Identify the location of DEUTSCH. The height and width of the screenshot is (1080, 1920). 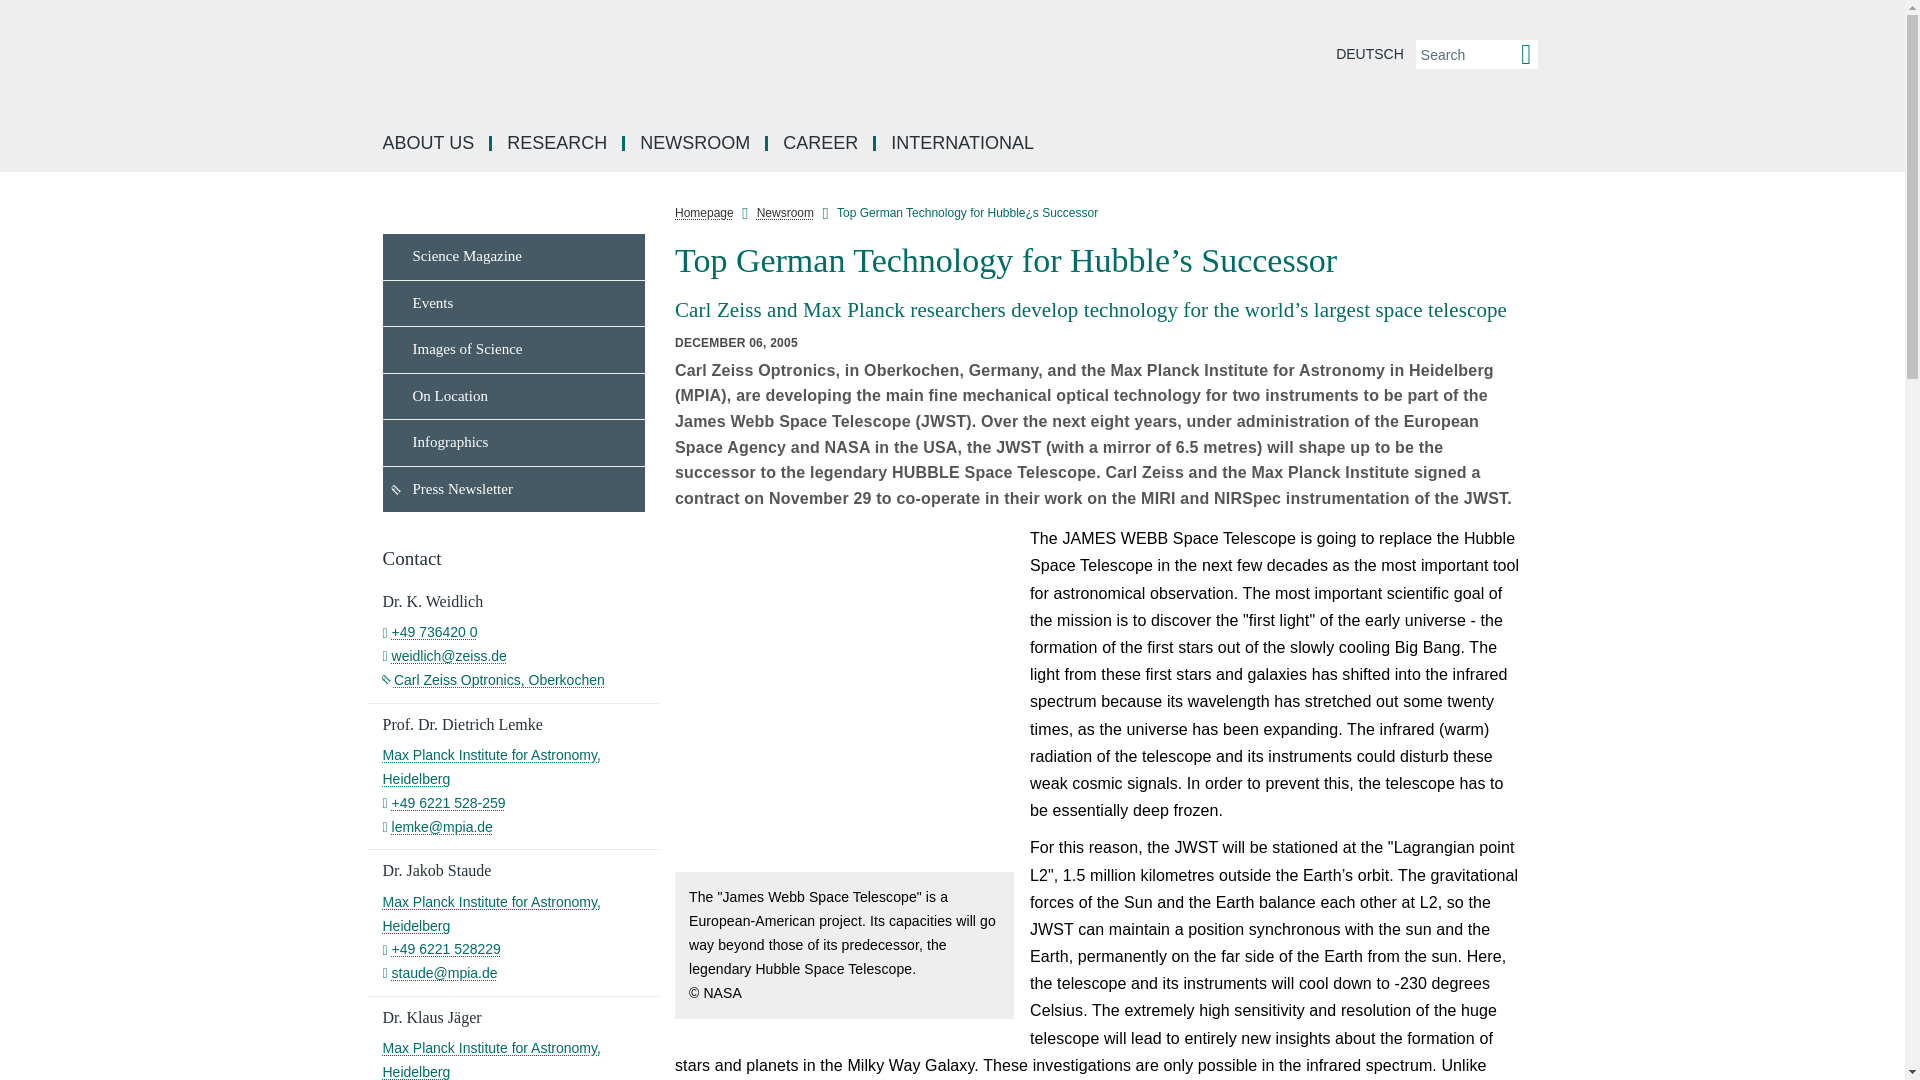
(1370, 54).